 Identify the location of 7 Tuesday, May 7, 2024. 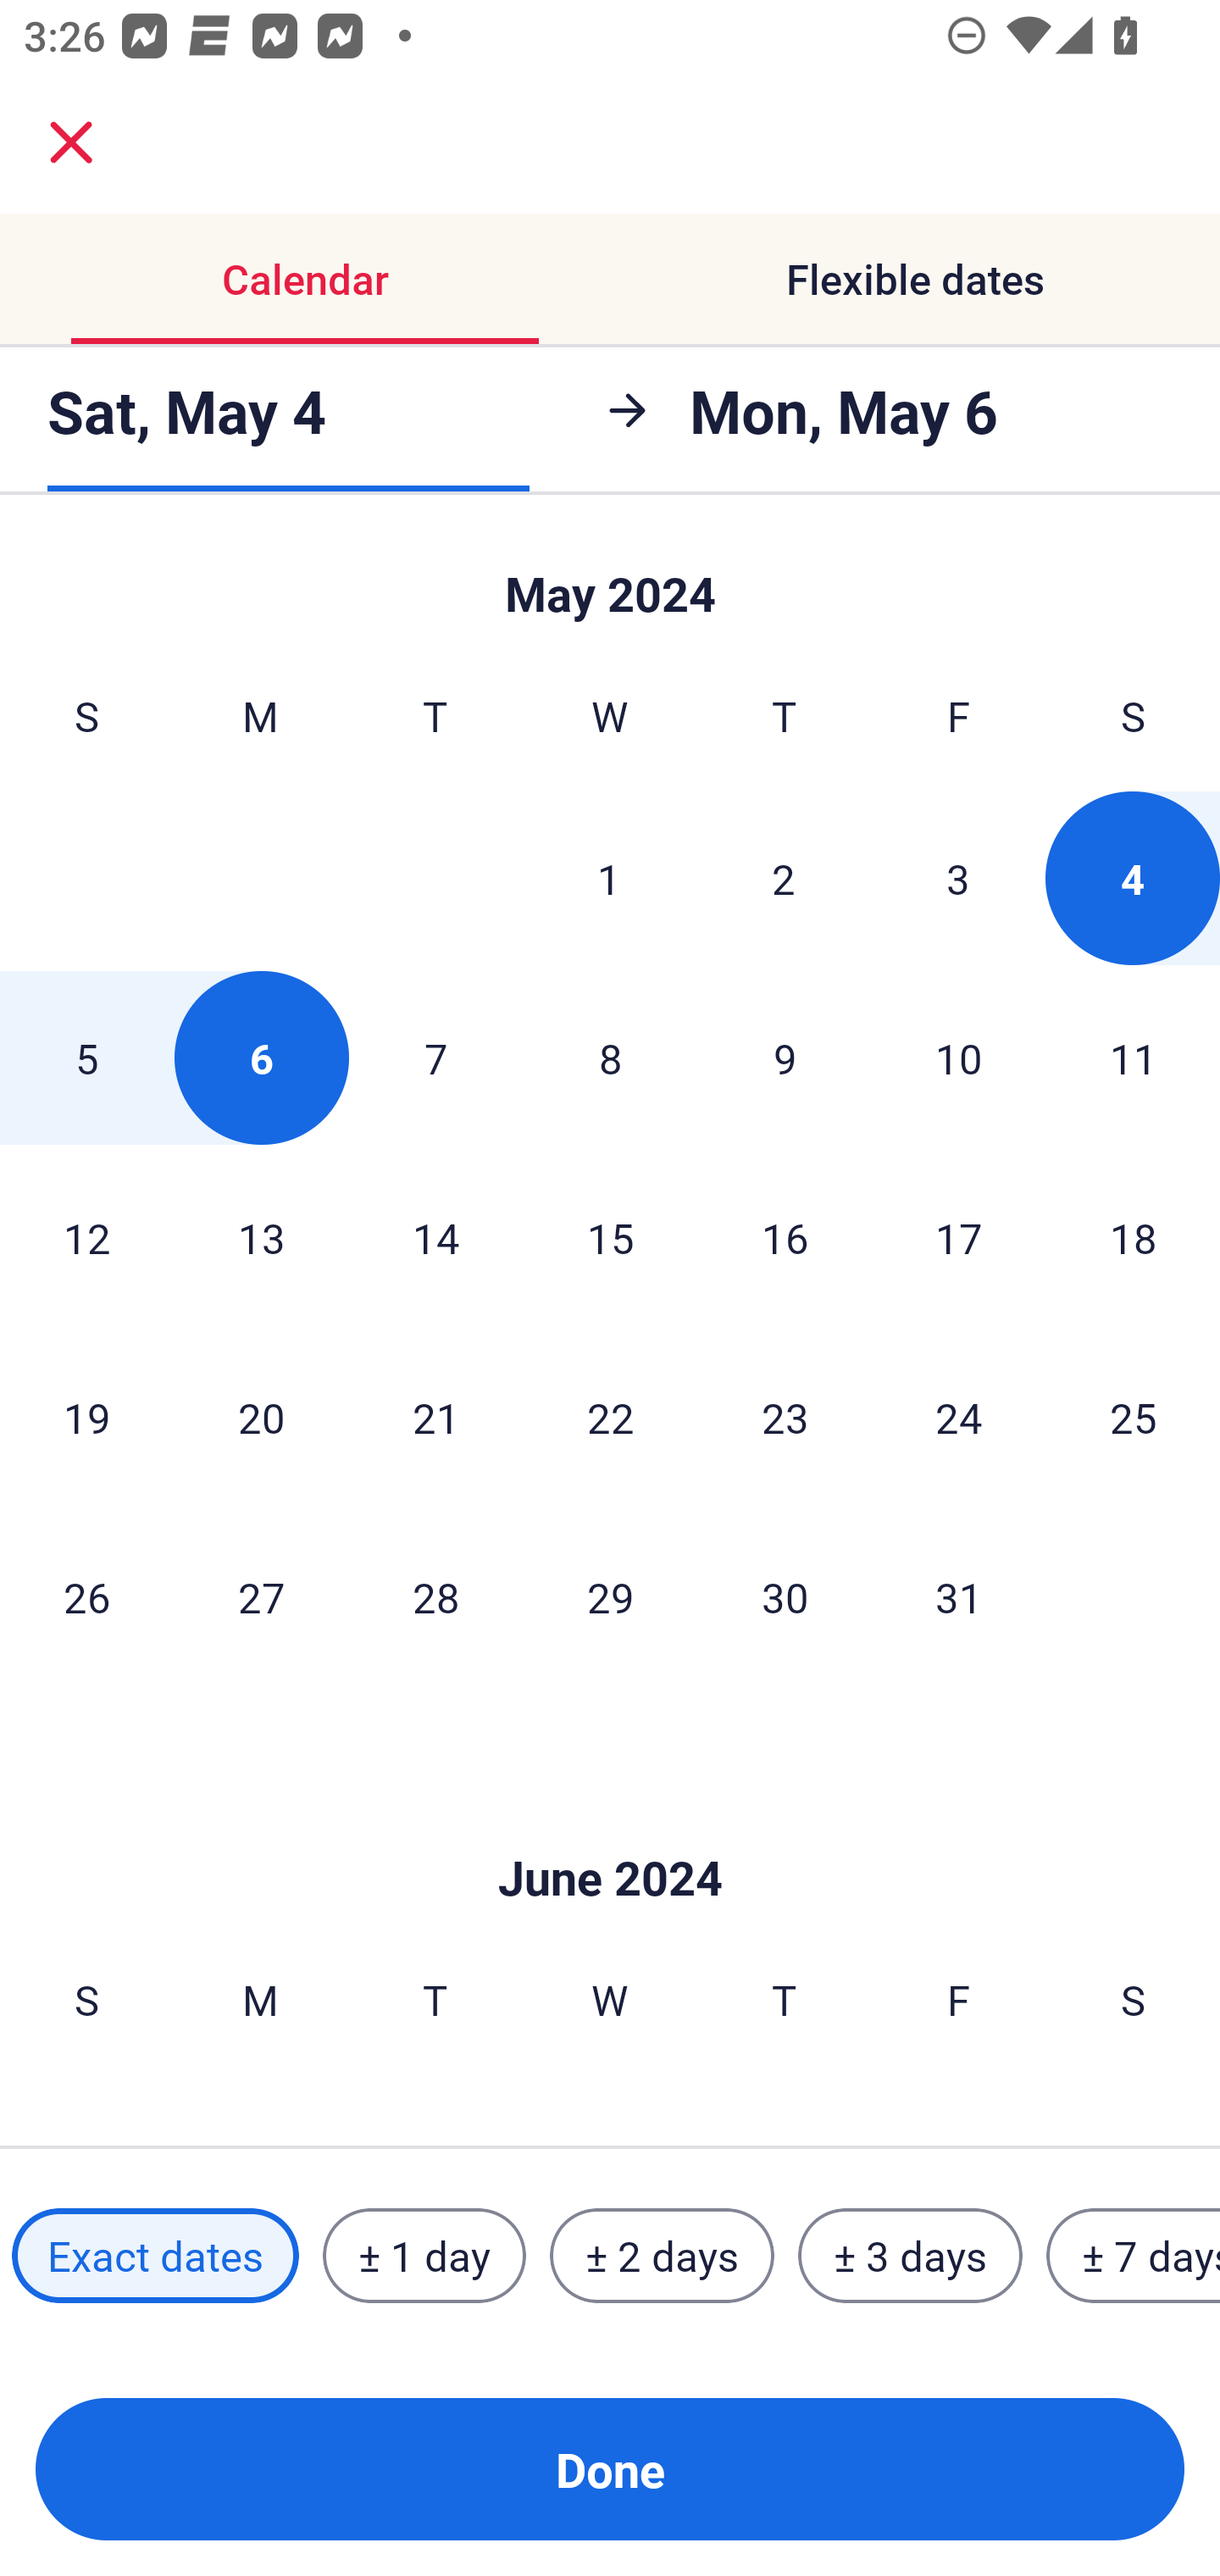
(435, 1058).